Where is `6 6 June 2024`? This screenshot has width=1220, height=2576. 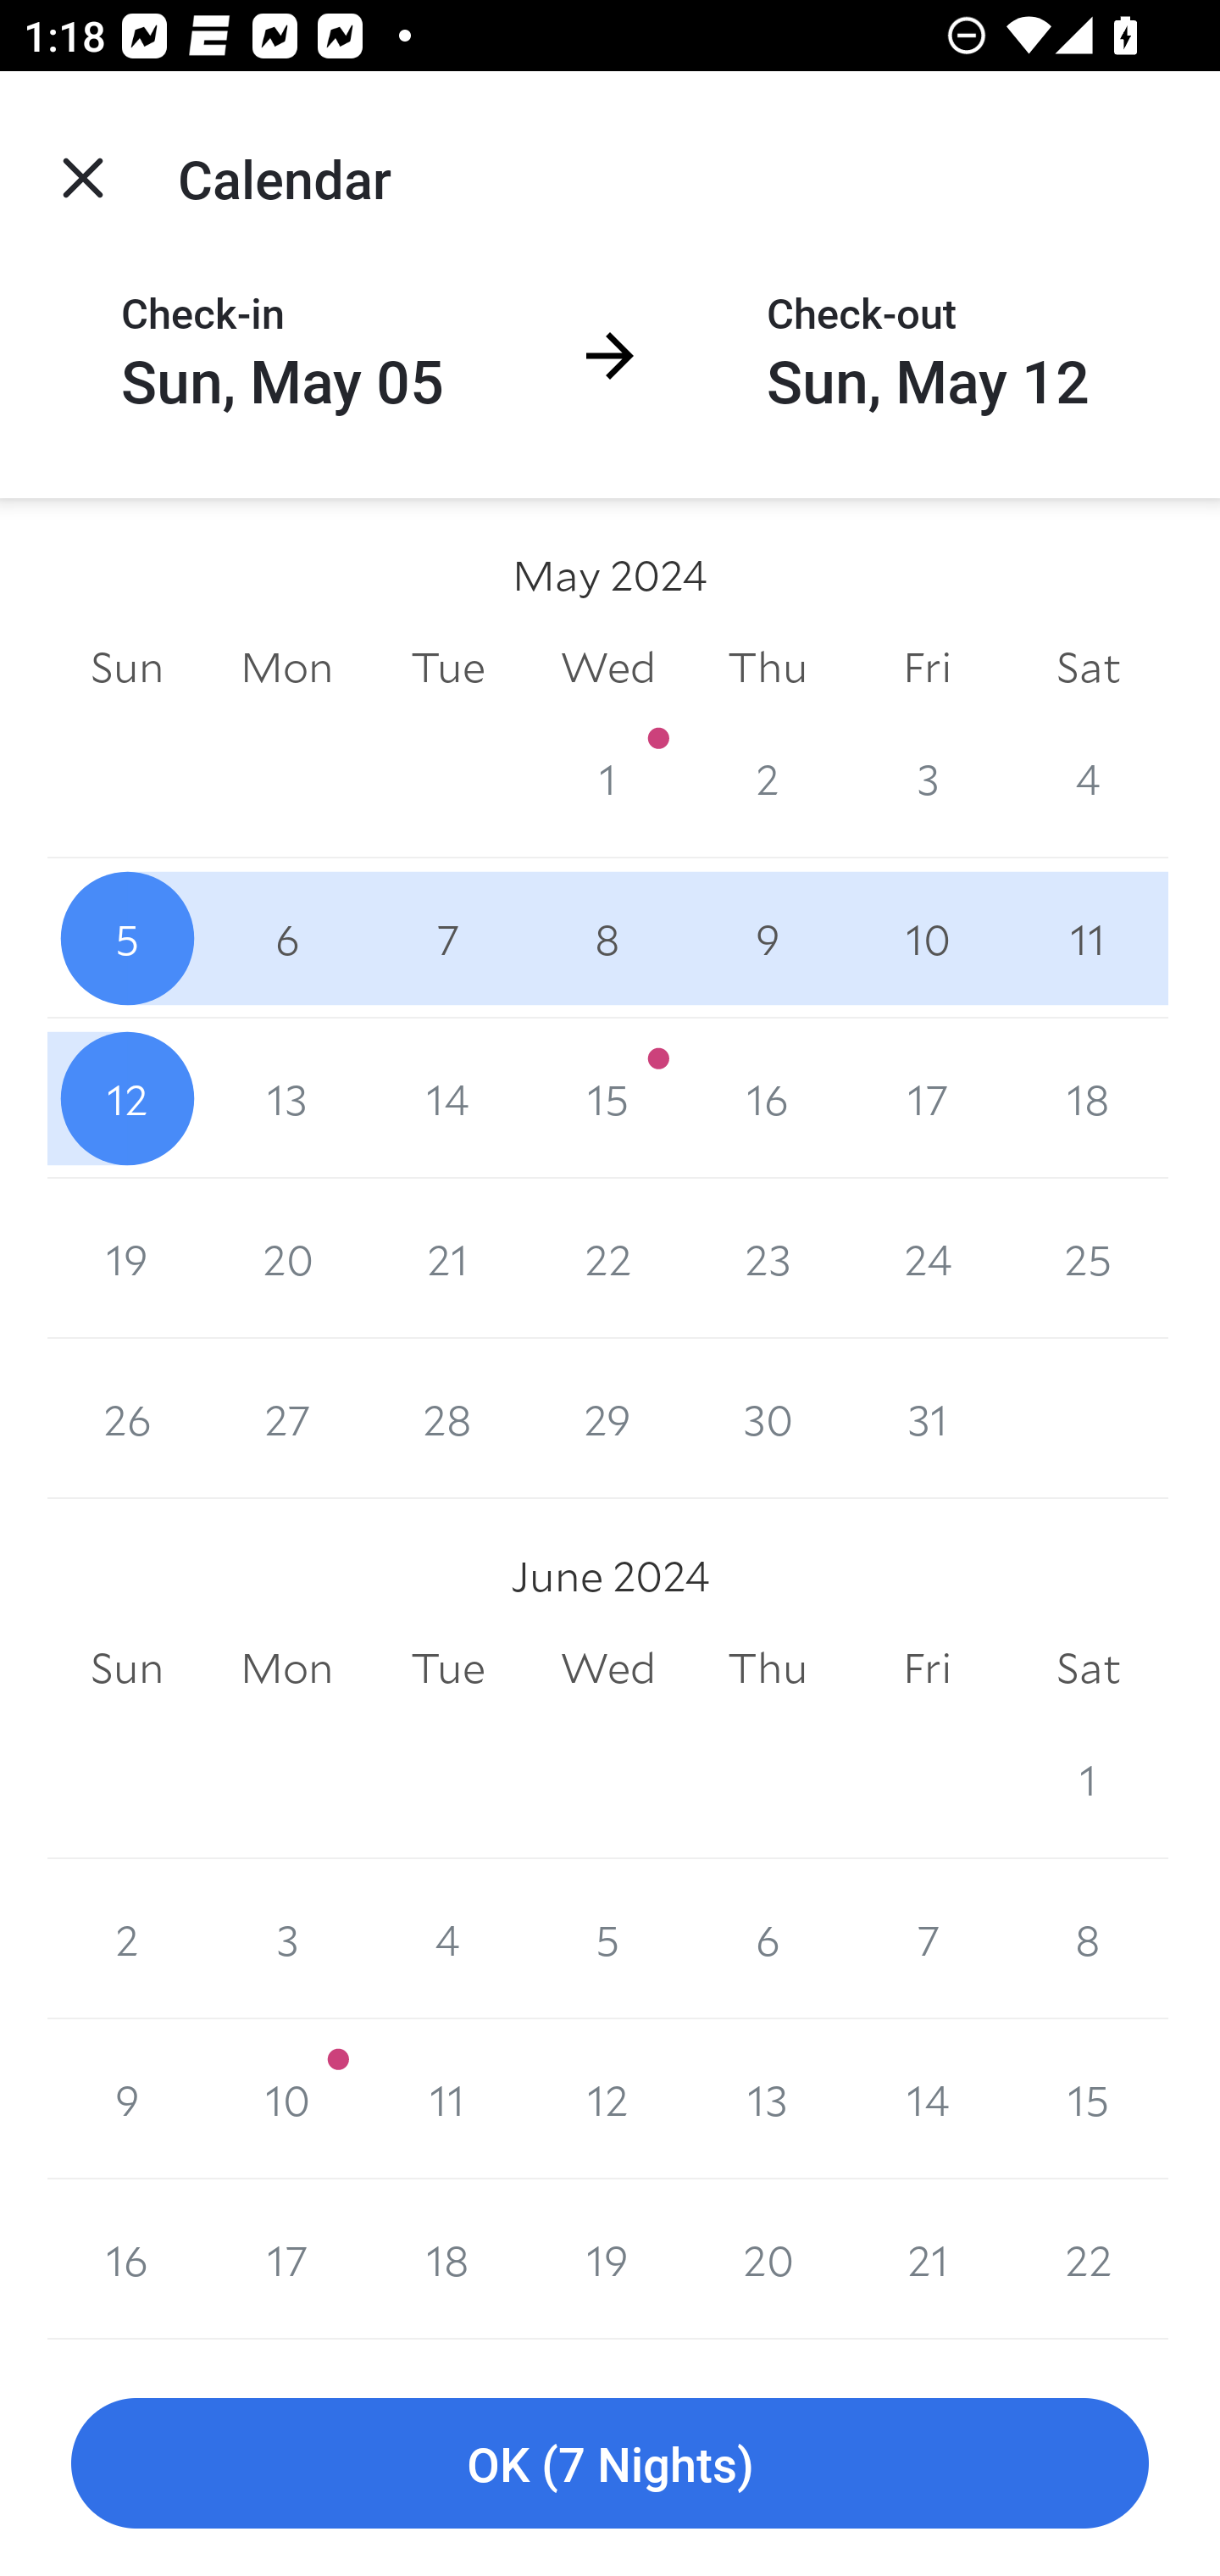
6 6 June 2024 is located at coordinates (768, 1939).